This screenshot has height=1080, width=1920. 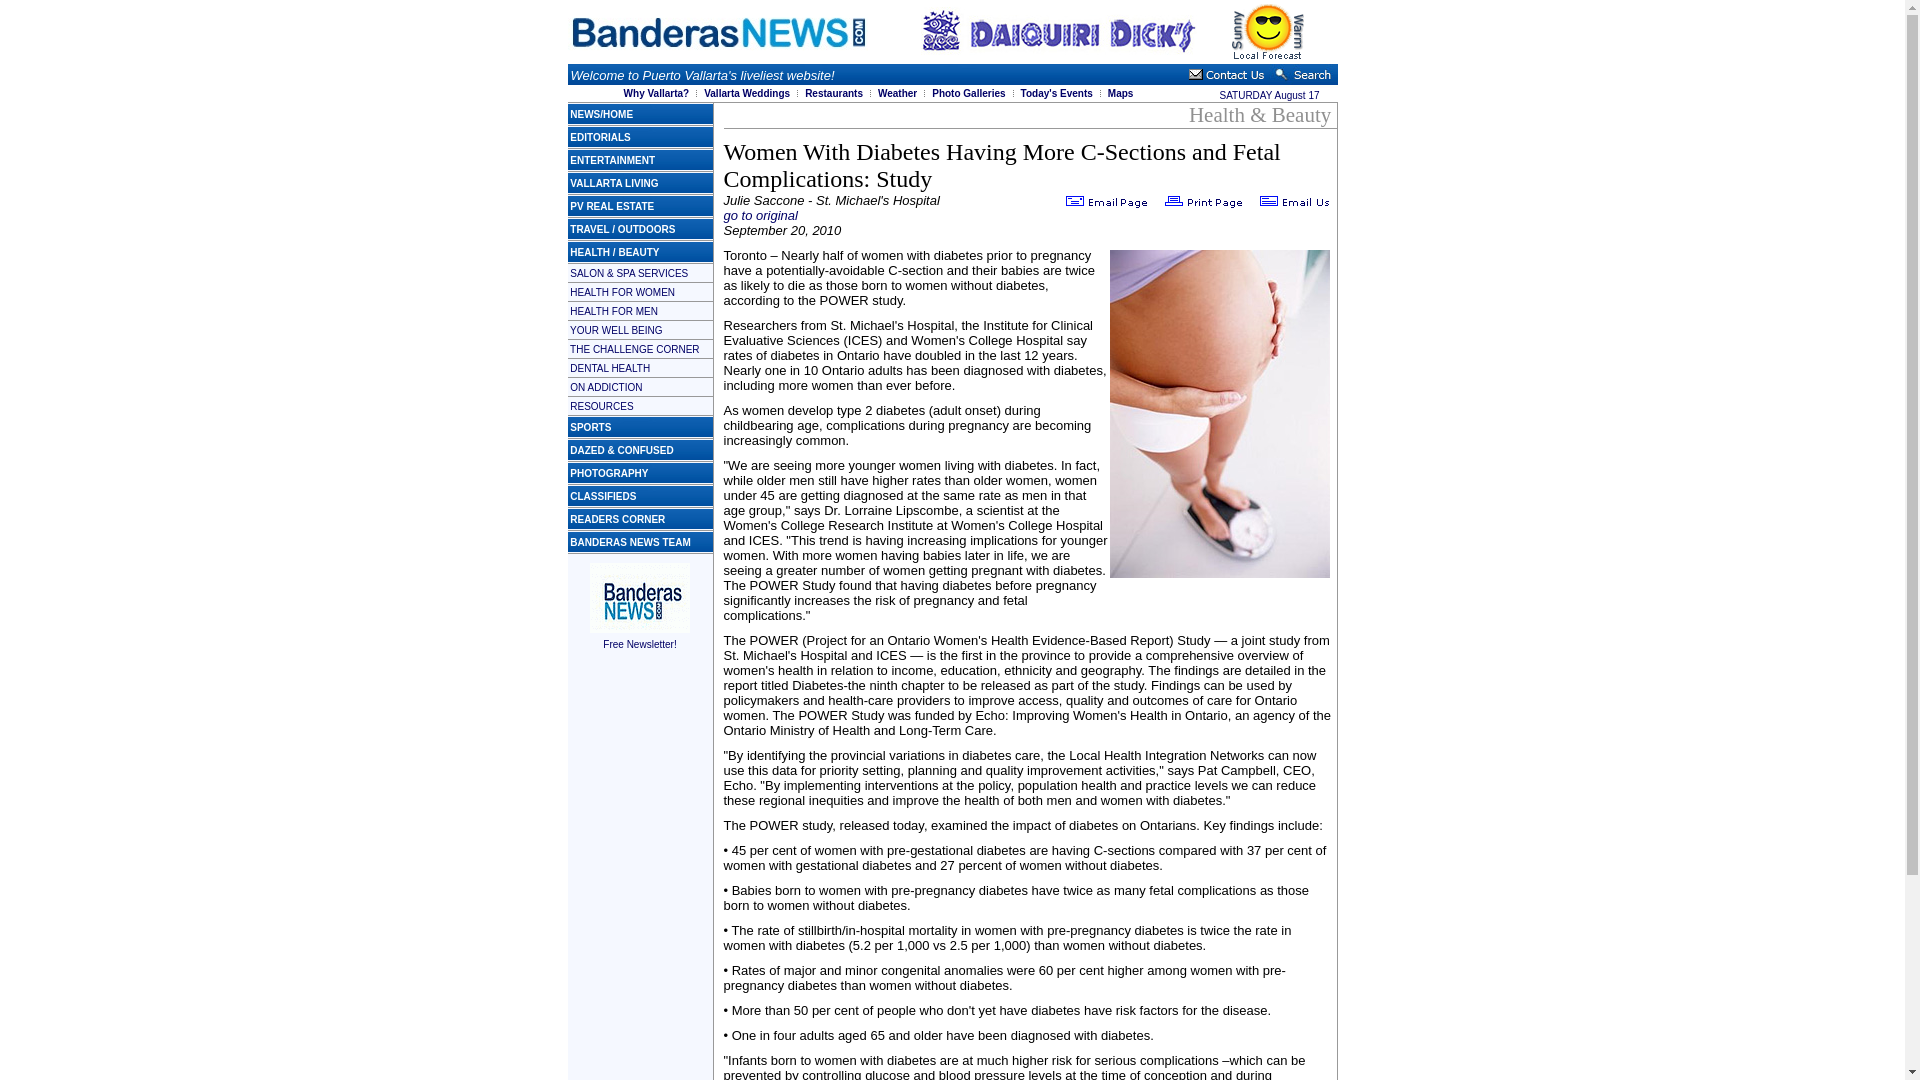 What do you see at coordinates (639, 637) in the screenshot?
I see `Free Newsletter!` at bounding box center [639, 637].